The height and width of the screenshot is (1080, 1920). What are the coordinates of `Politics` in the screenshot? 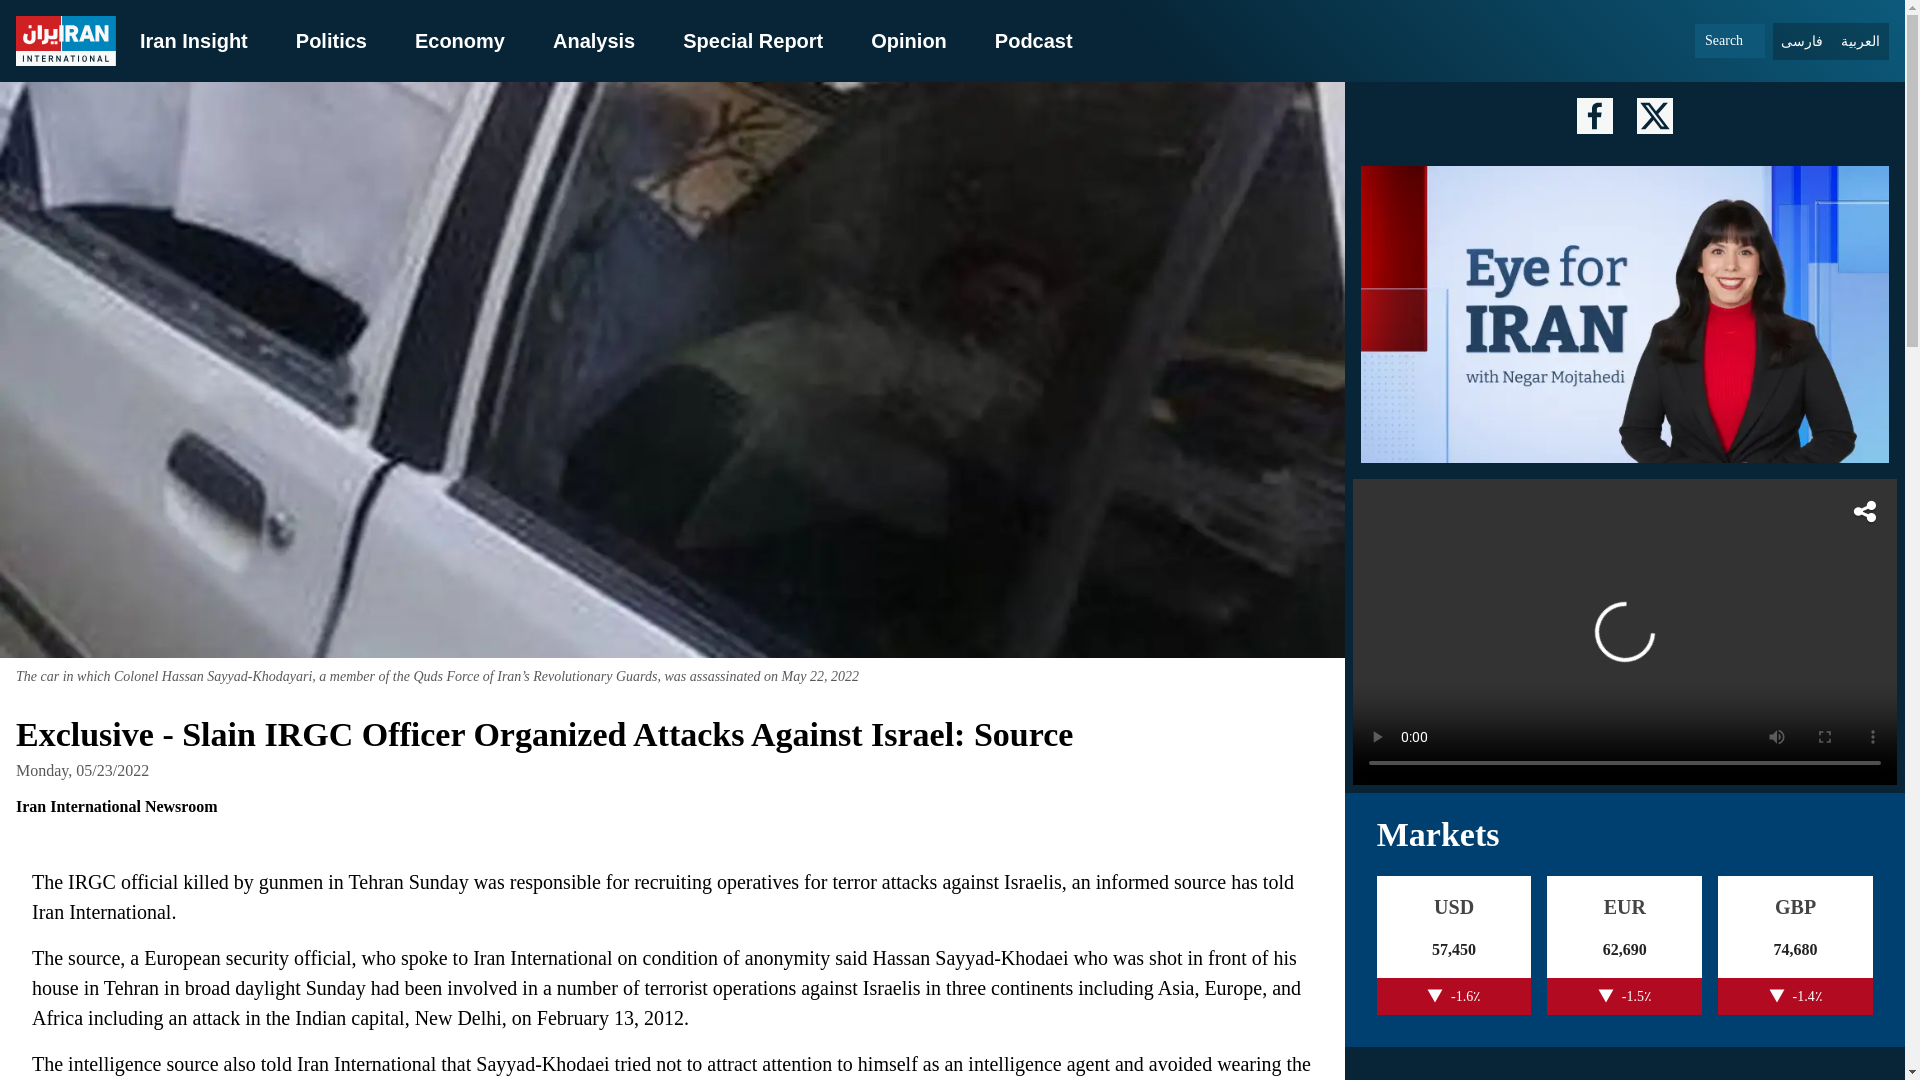 It's located at (330, 40).